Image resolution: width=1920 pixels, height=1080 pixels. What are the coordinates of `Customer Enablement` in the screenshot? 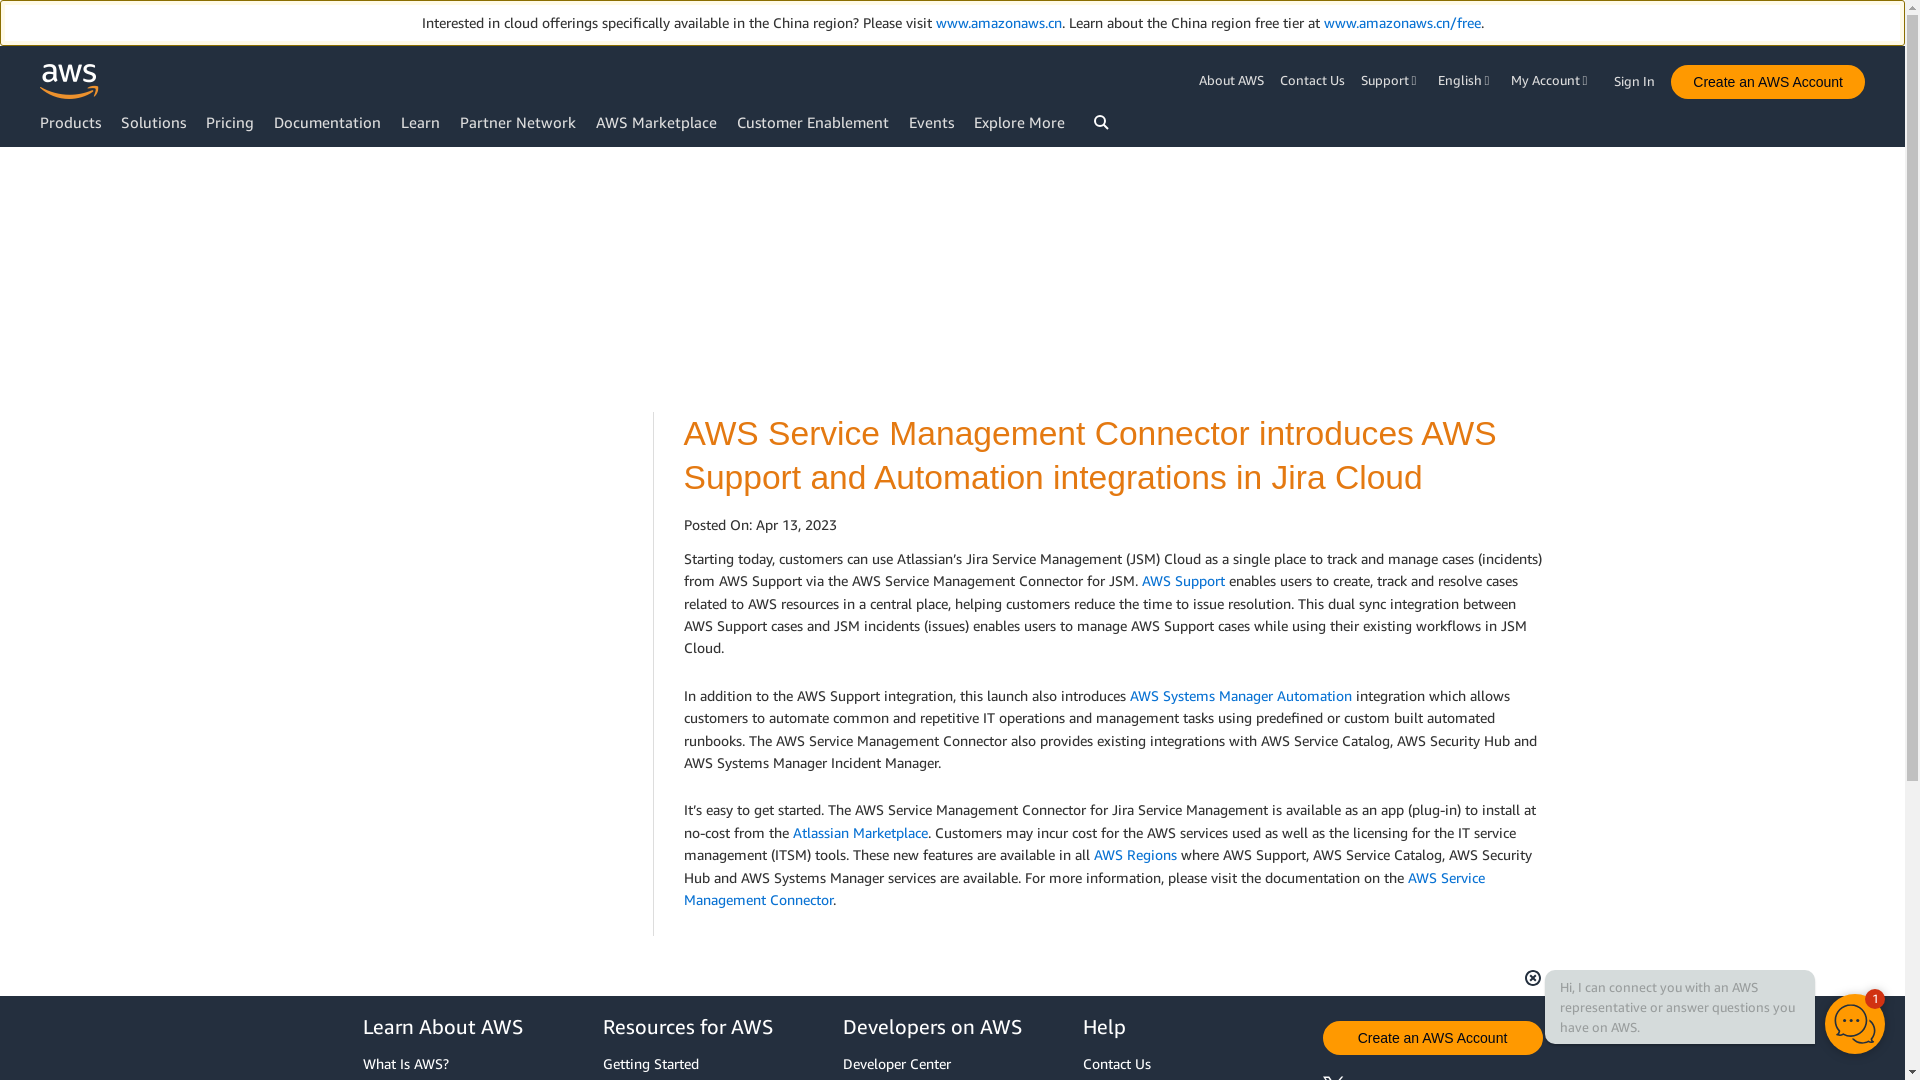 It's located at (812, 122).